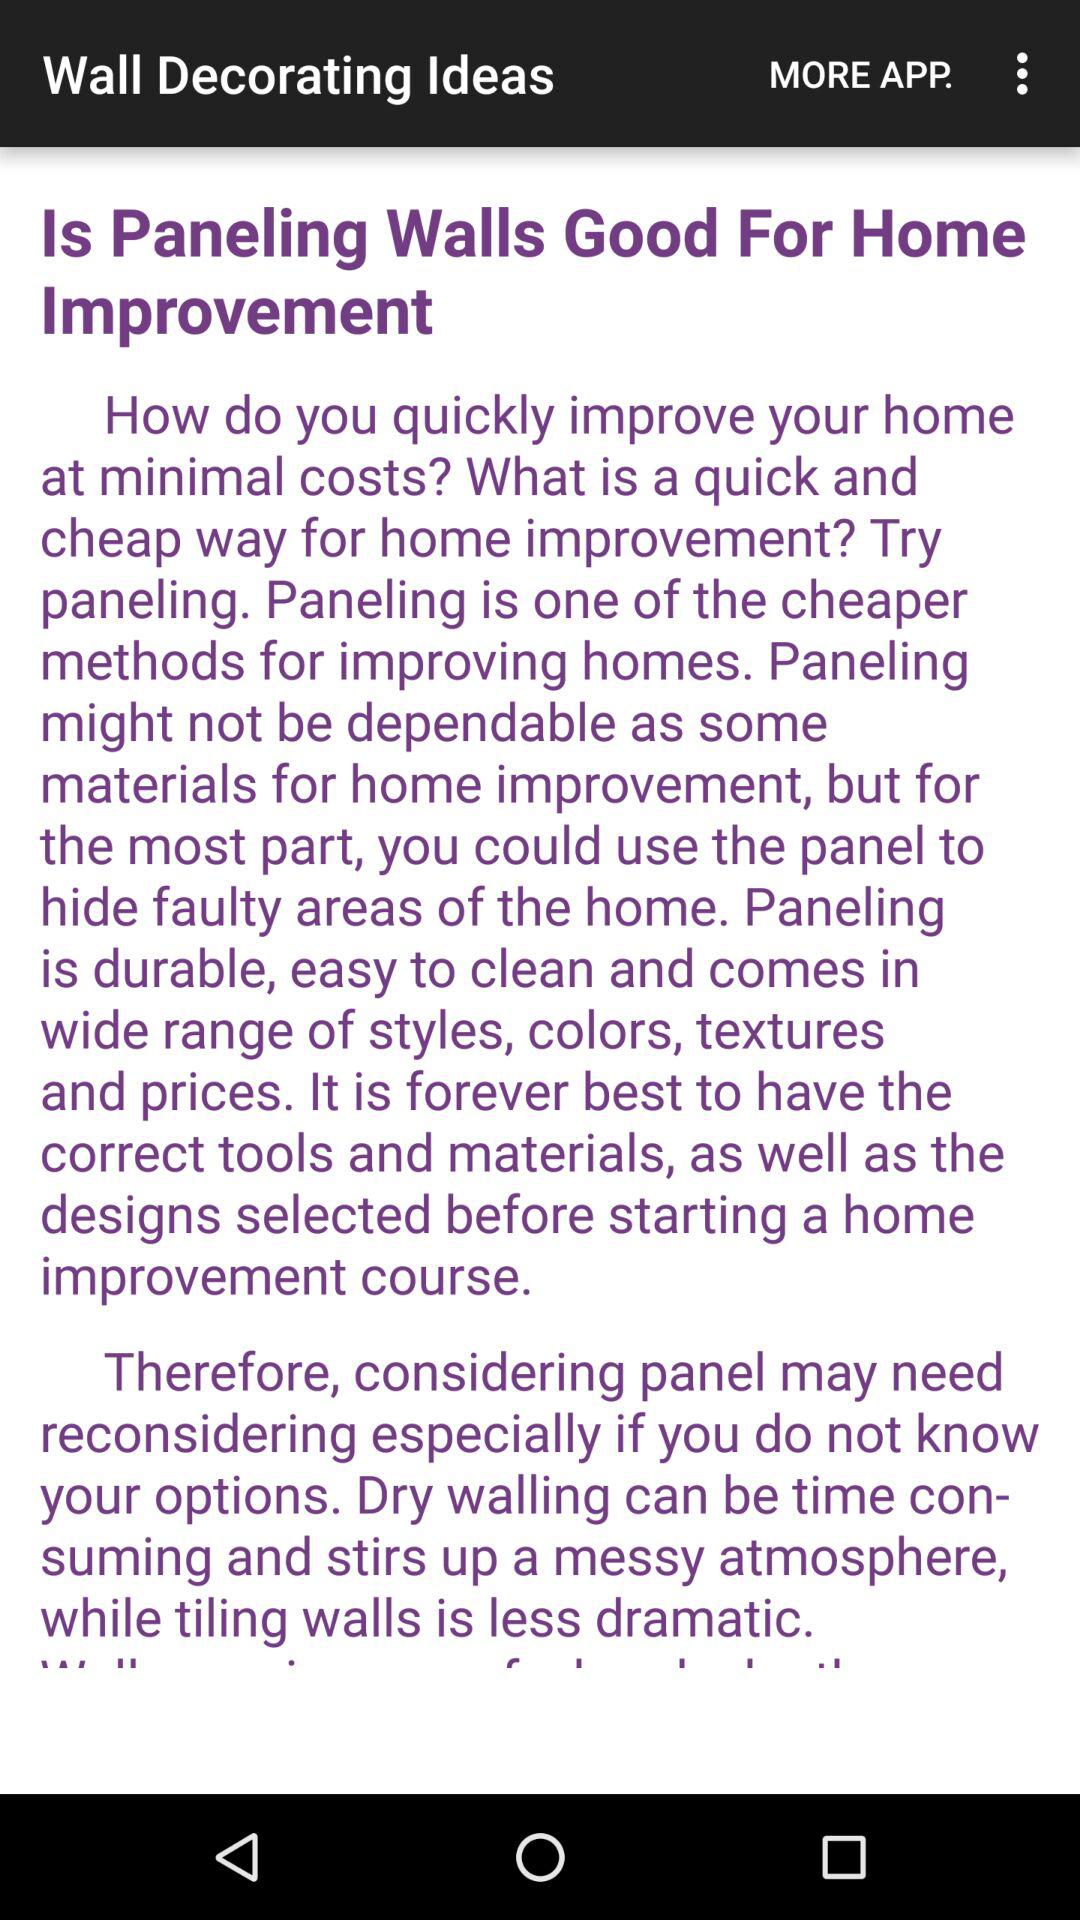 This screenshot has width=1080, height=1920. Describe the element at coordinates (861, 73) in the screenshot. I see `launch the more app.` at that location.